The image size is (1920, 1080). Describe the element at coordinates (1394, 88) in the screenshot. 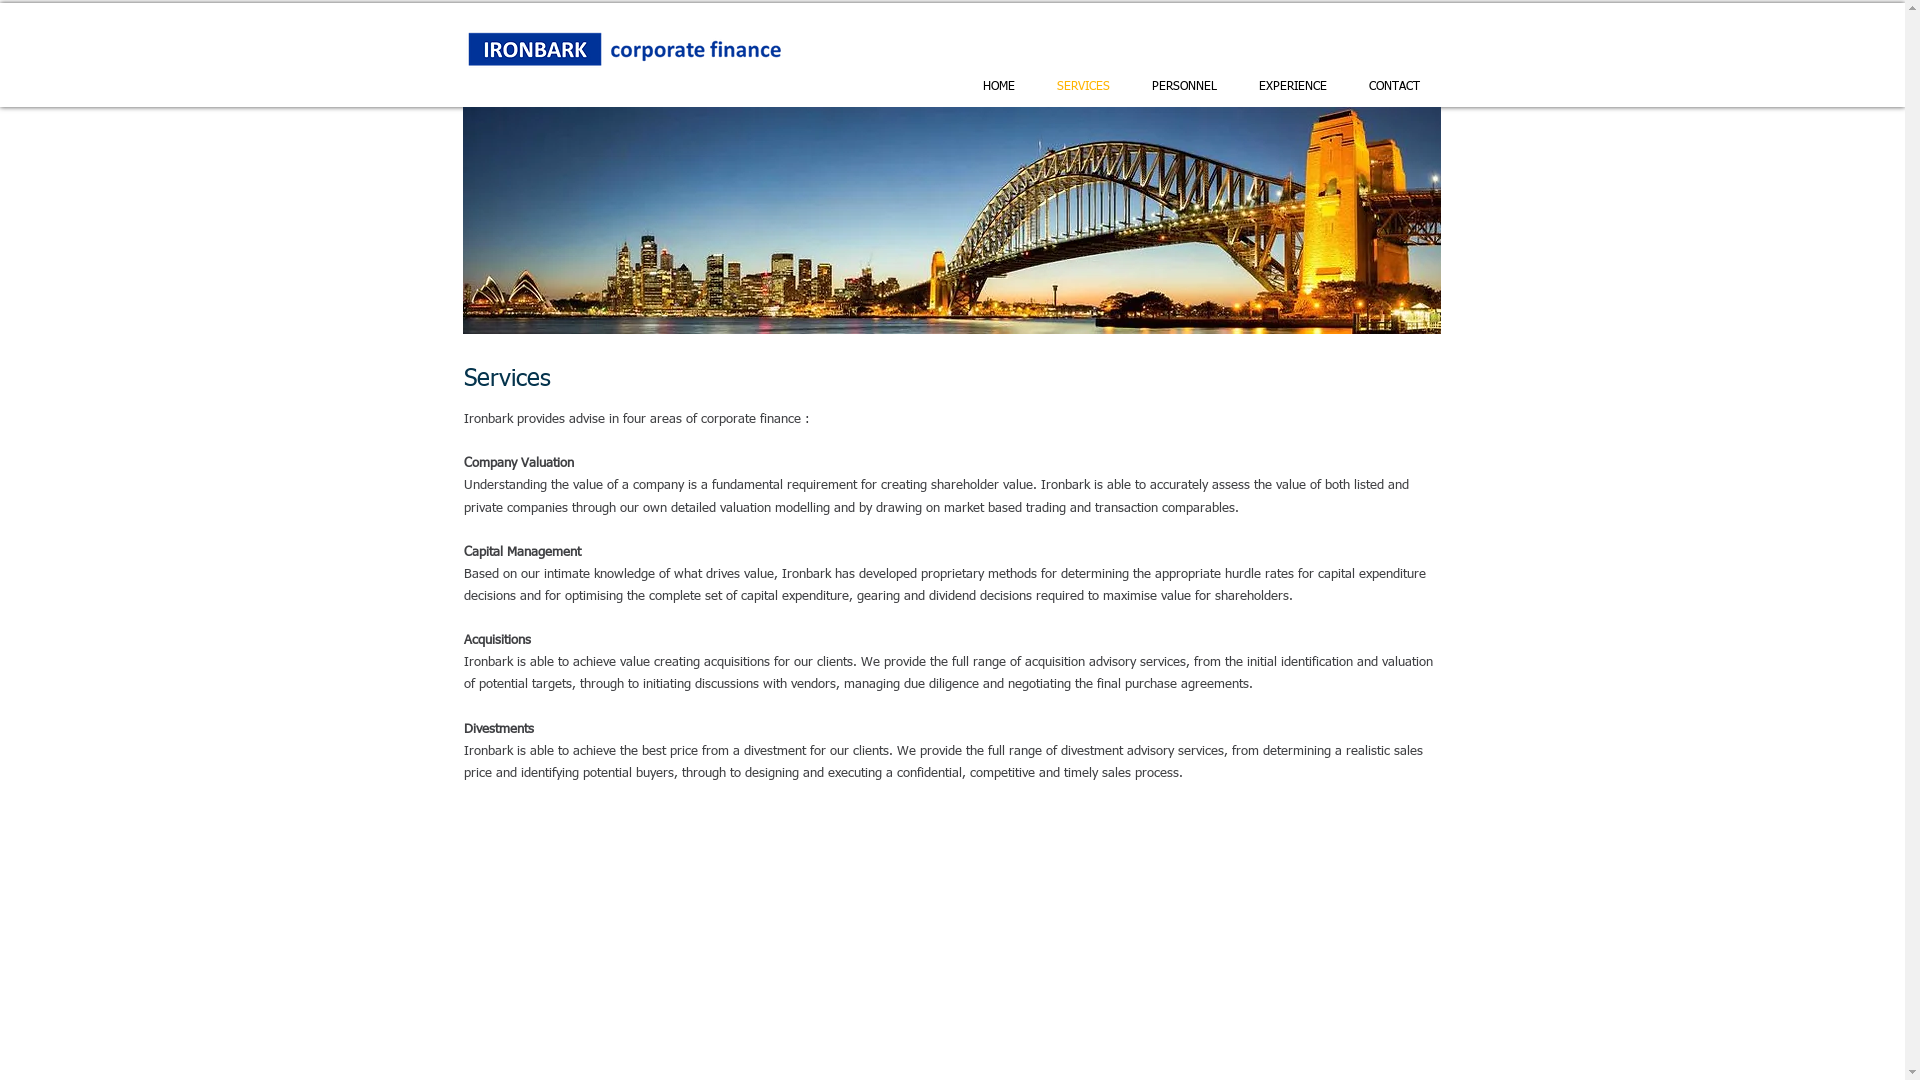

I see `CONTACT` at that location.